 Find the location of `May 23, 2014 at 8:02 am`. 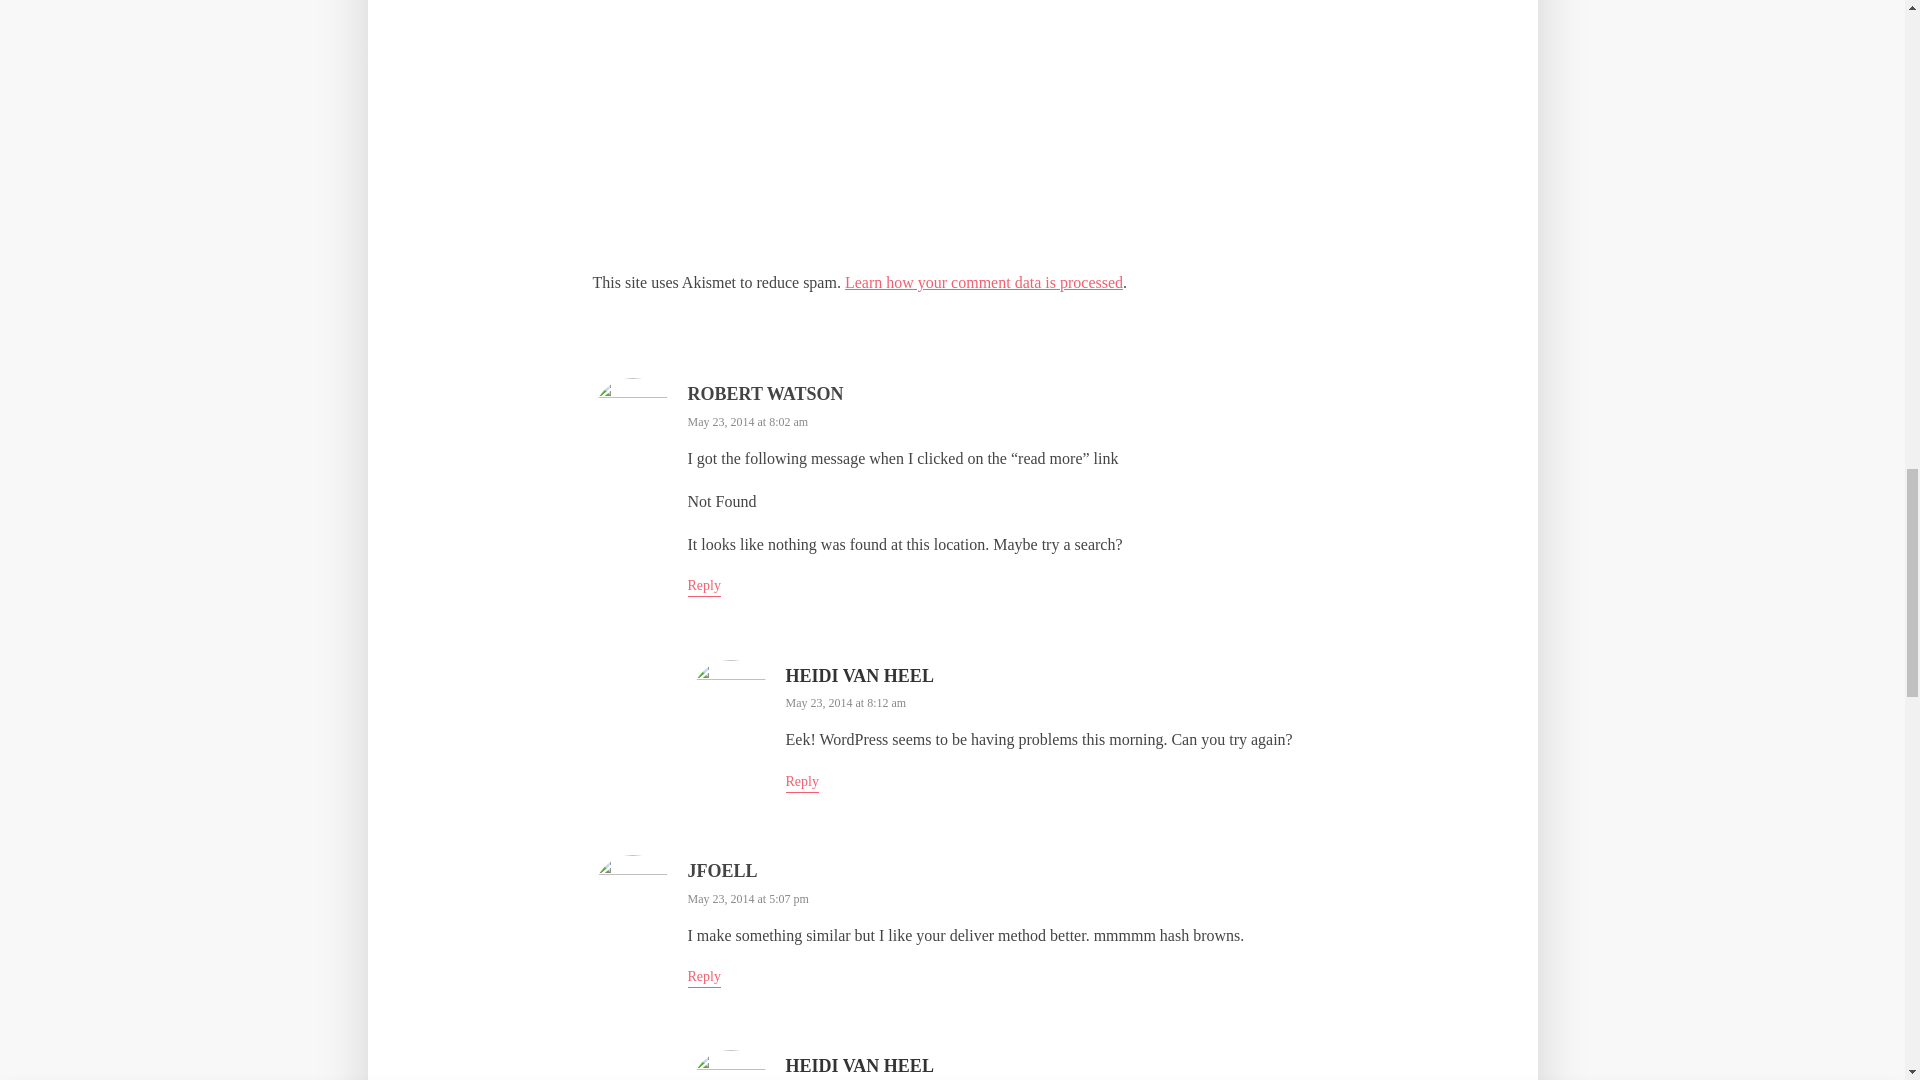

May 23, 2014 at 8:02 am is located at coordinates (748, 421).